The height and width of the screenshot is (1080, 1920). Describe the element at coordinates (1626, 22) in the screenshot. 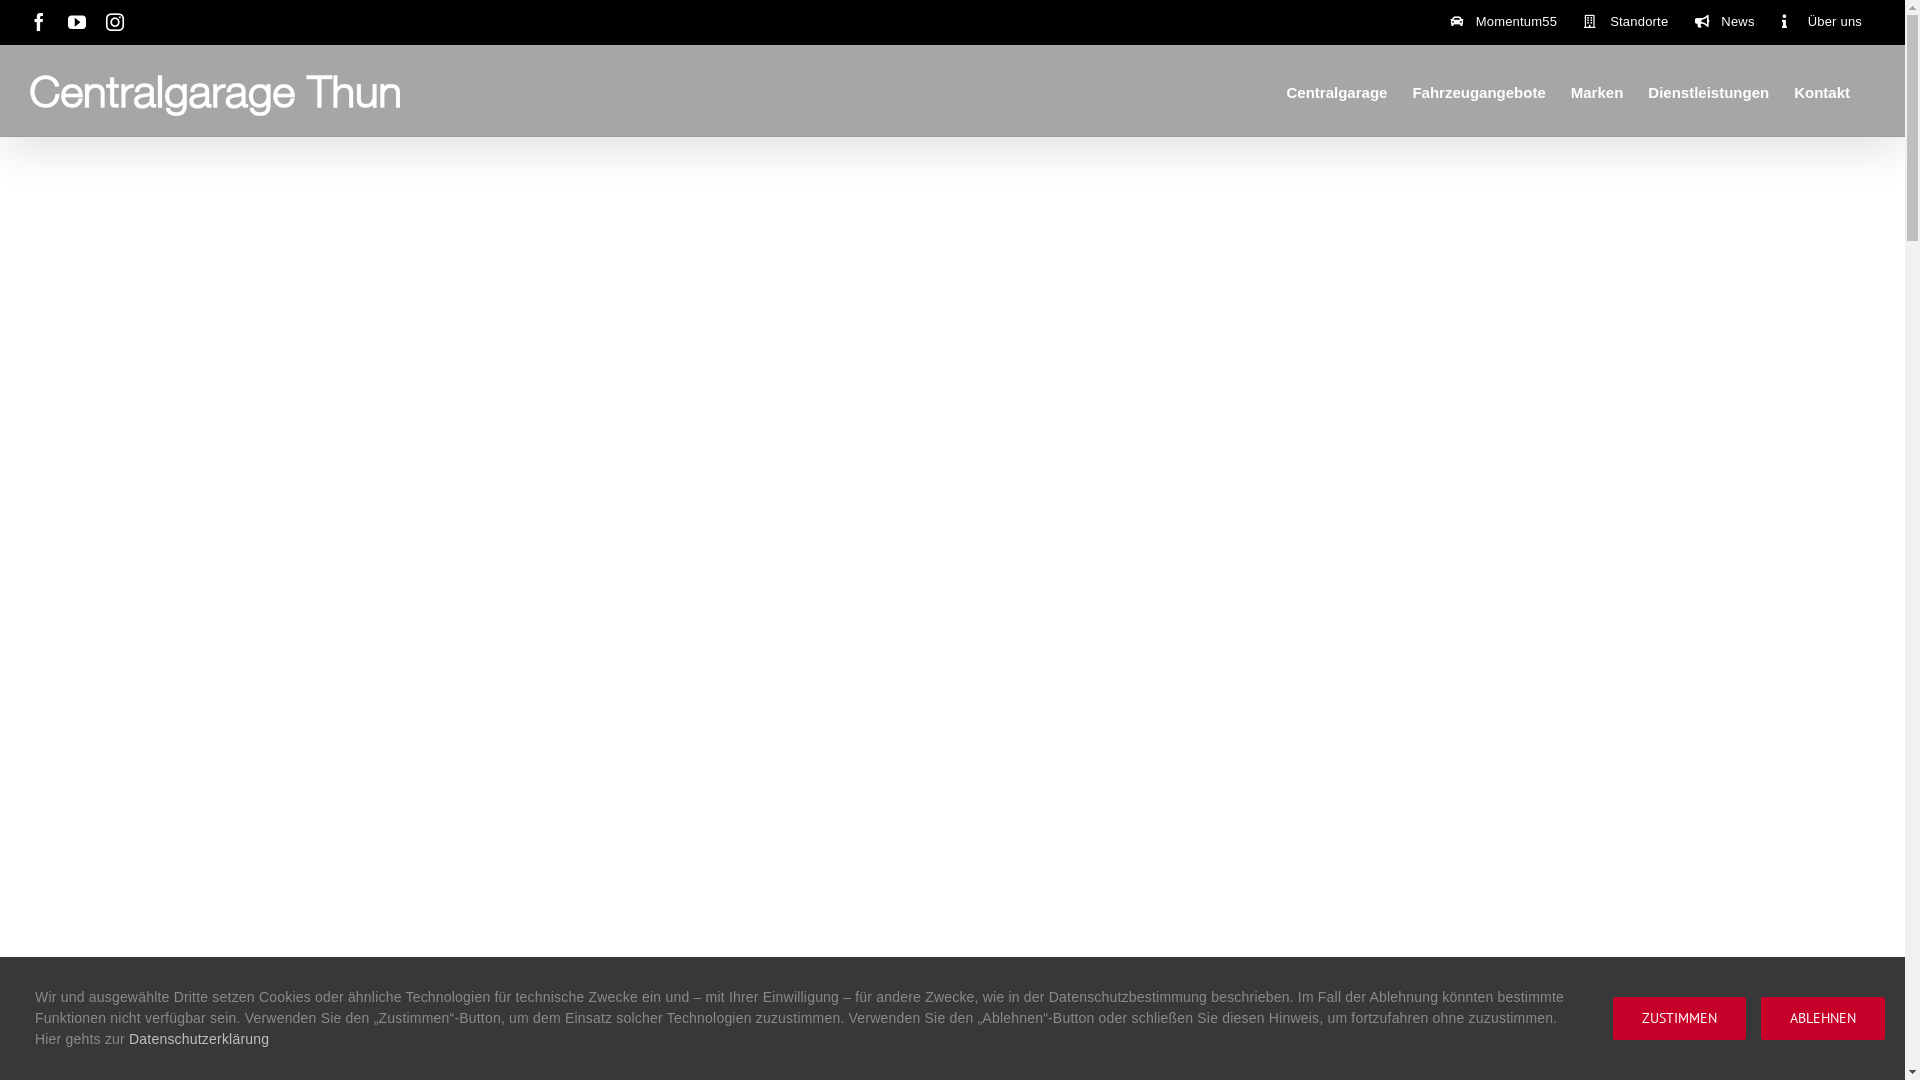

I see `Standorte` at that location.